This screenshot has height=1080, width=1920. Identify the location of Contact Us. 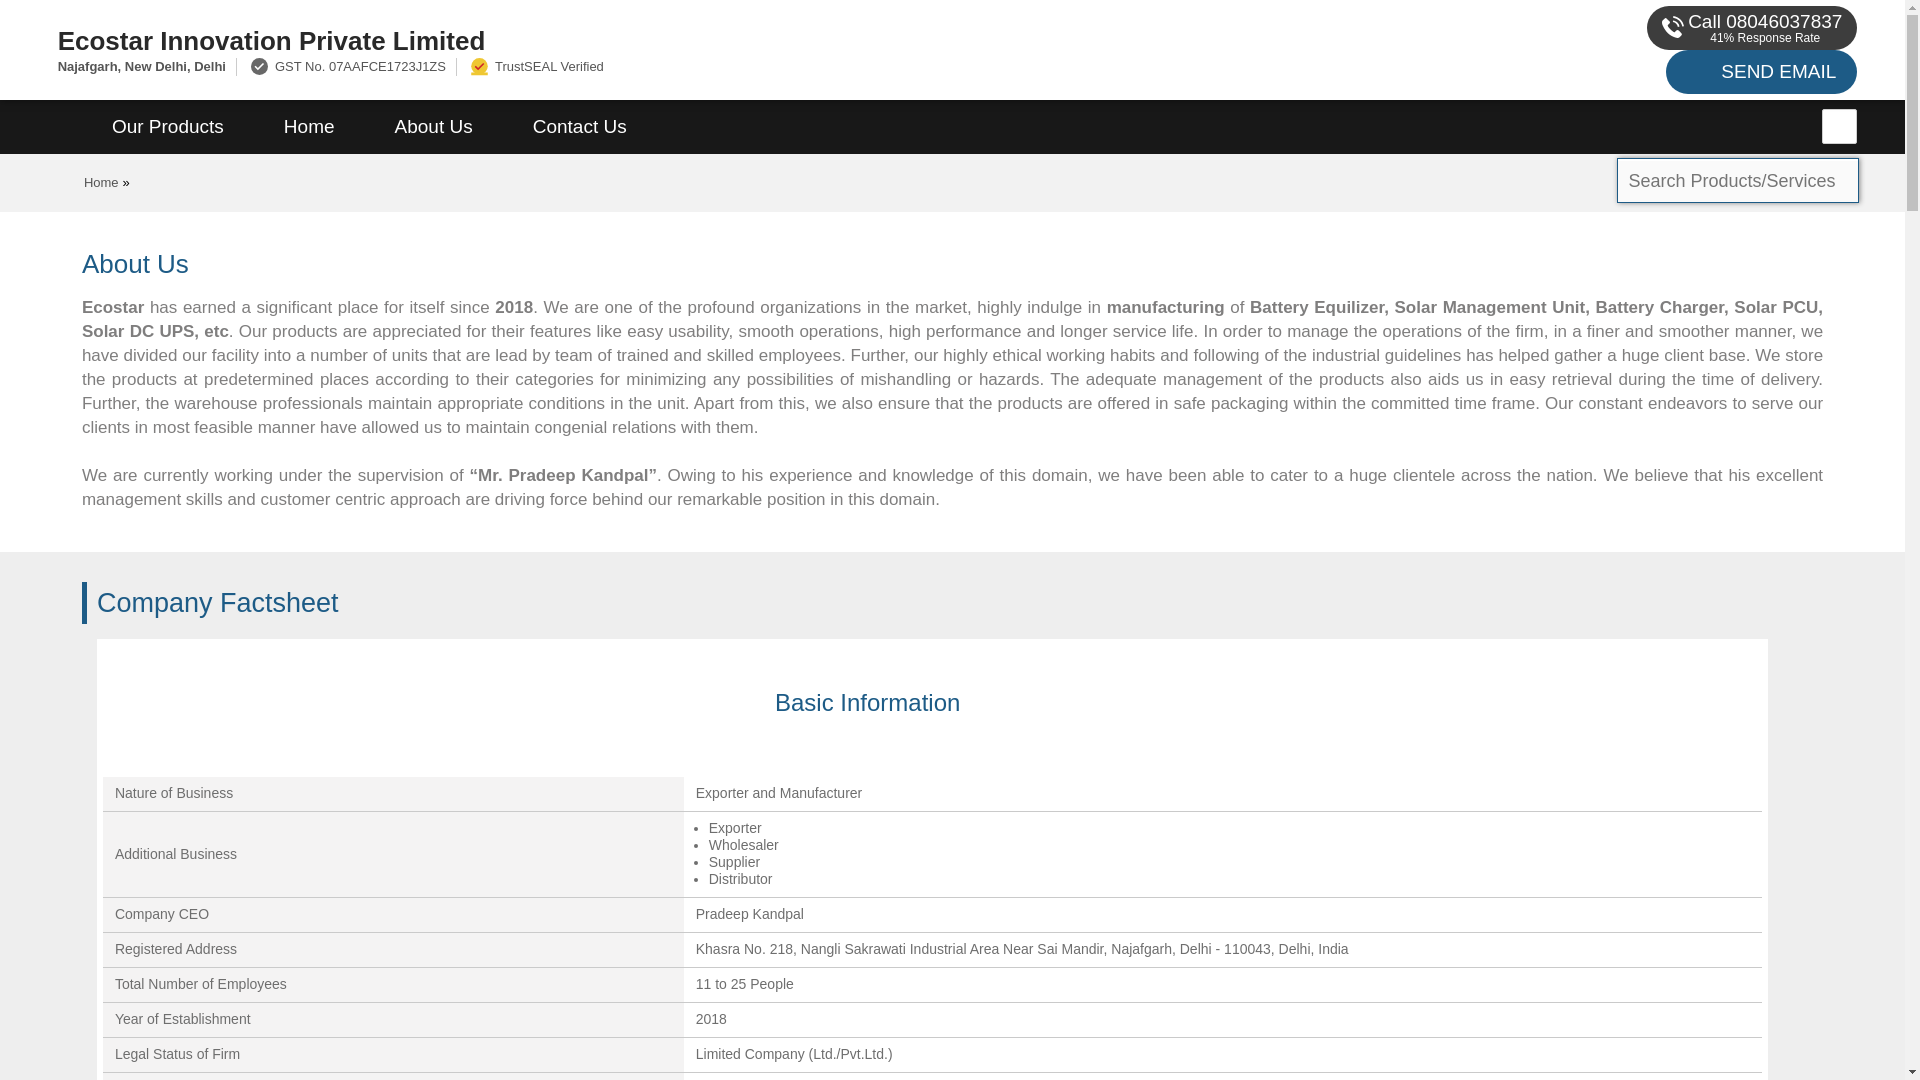
(580, 127).